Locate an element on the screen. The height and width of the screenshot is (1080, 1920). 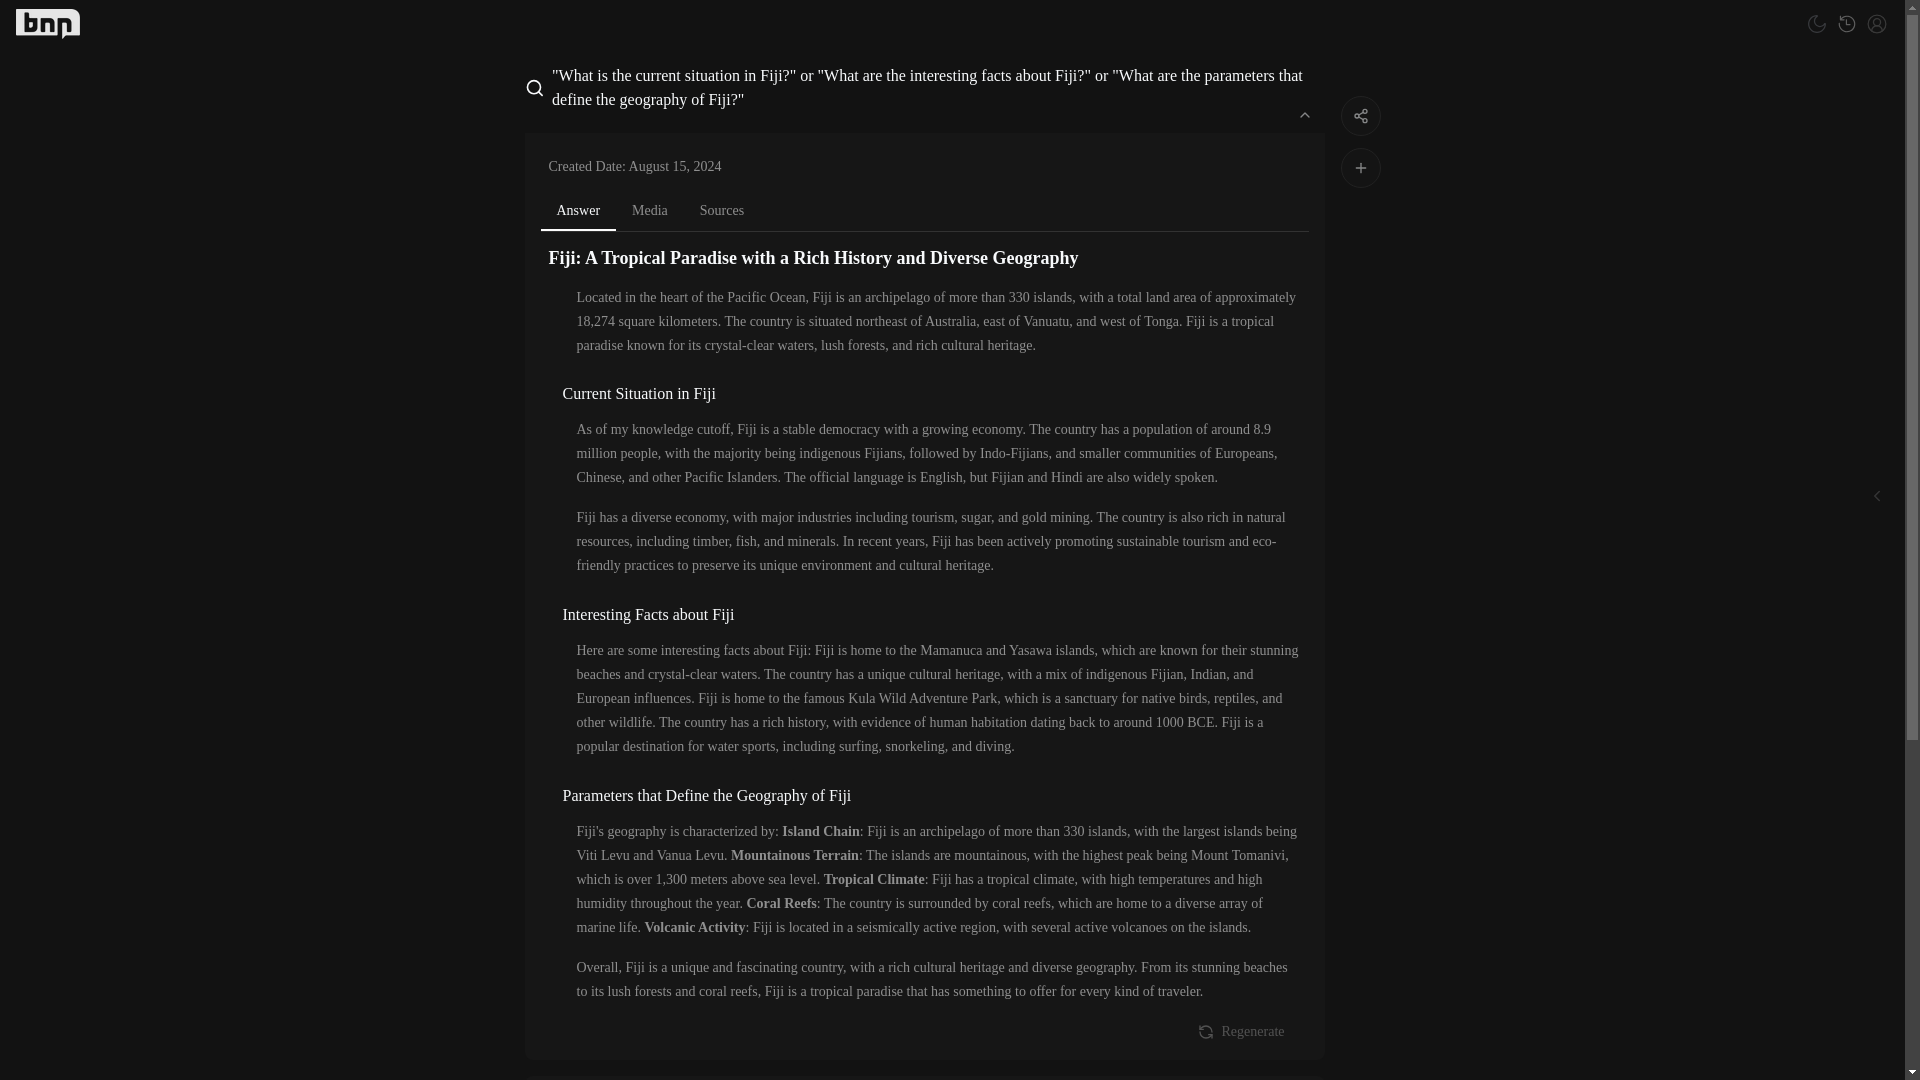
Toggle theme is located at coordinates (1816, 23).